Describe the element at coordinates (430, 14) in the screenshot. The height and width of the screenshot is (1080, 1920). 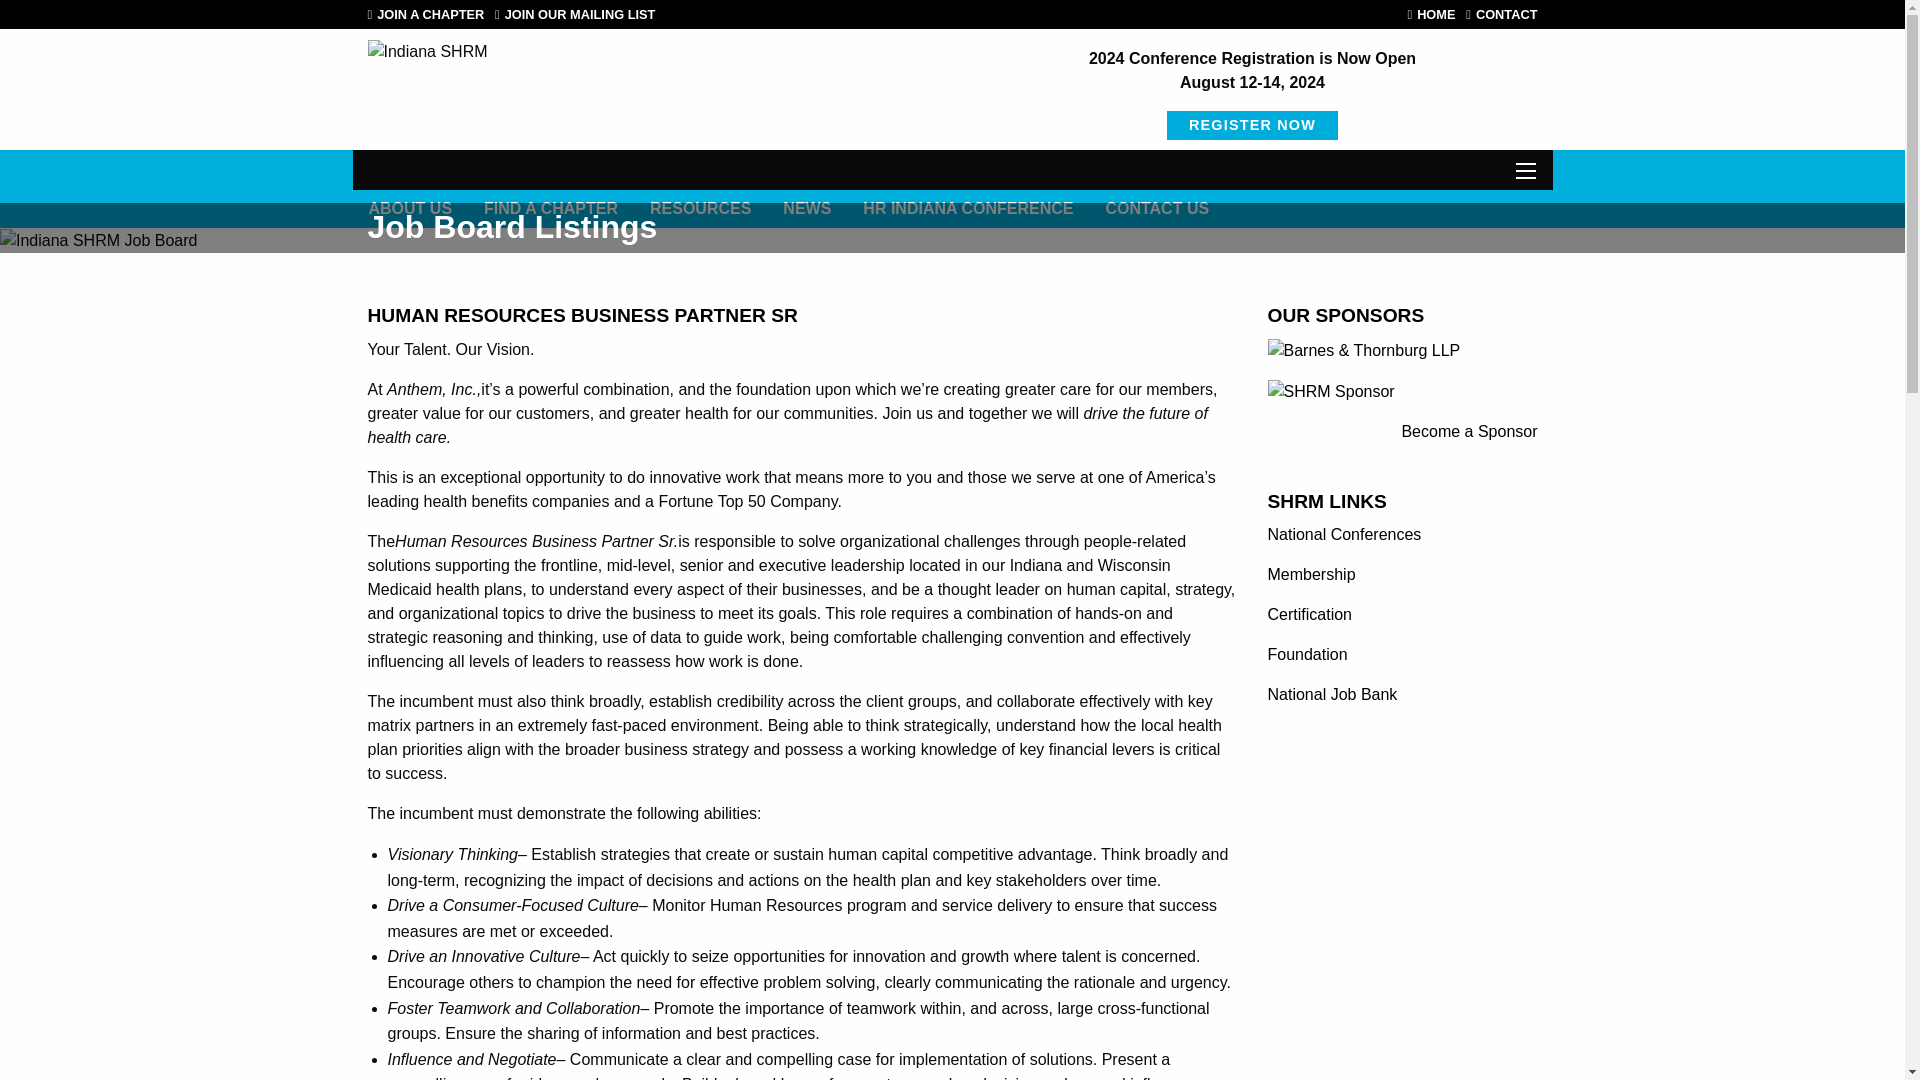
I see `JOIN A CHAPTER` at that location.